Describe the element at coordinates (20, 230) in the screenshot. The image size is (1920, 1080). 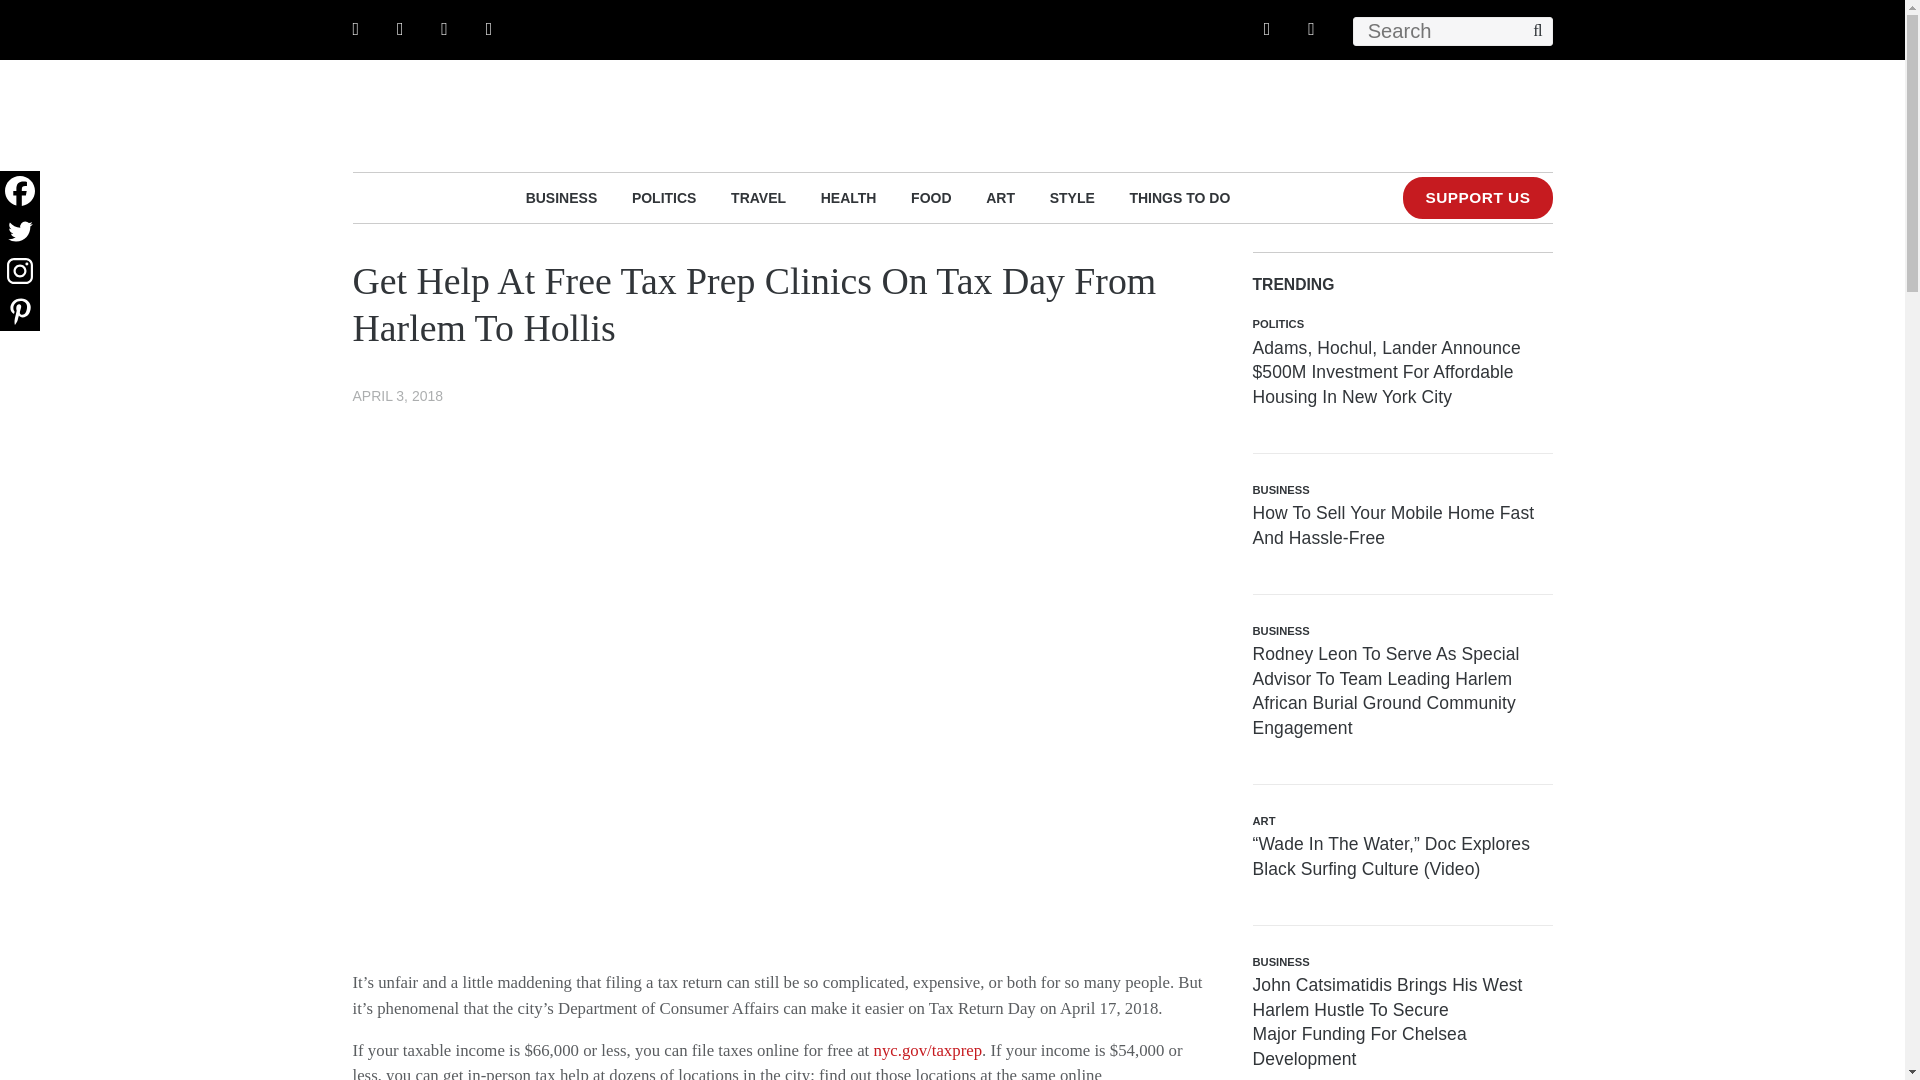
I see `Twitter` at that location.